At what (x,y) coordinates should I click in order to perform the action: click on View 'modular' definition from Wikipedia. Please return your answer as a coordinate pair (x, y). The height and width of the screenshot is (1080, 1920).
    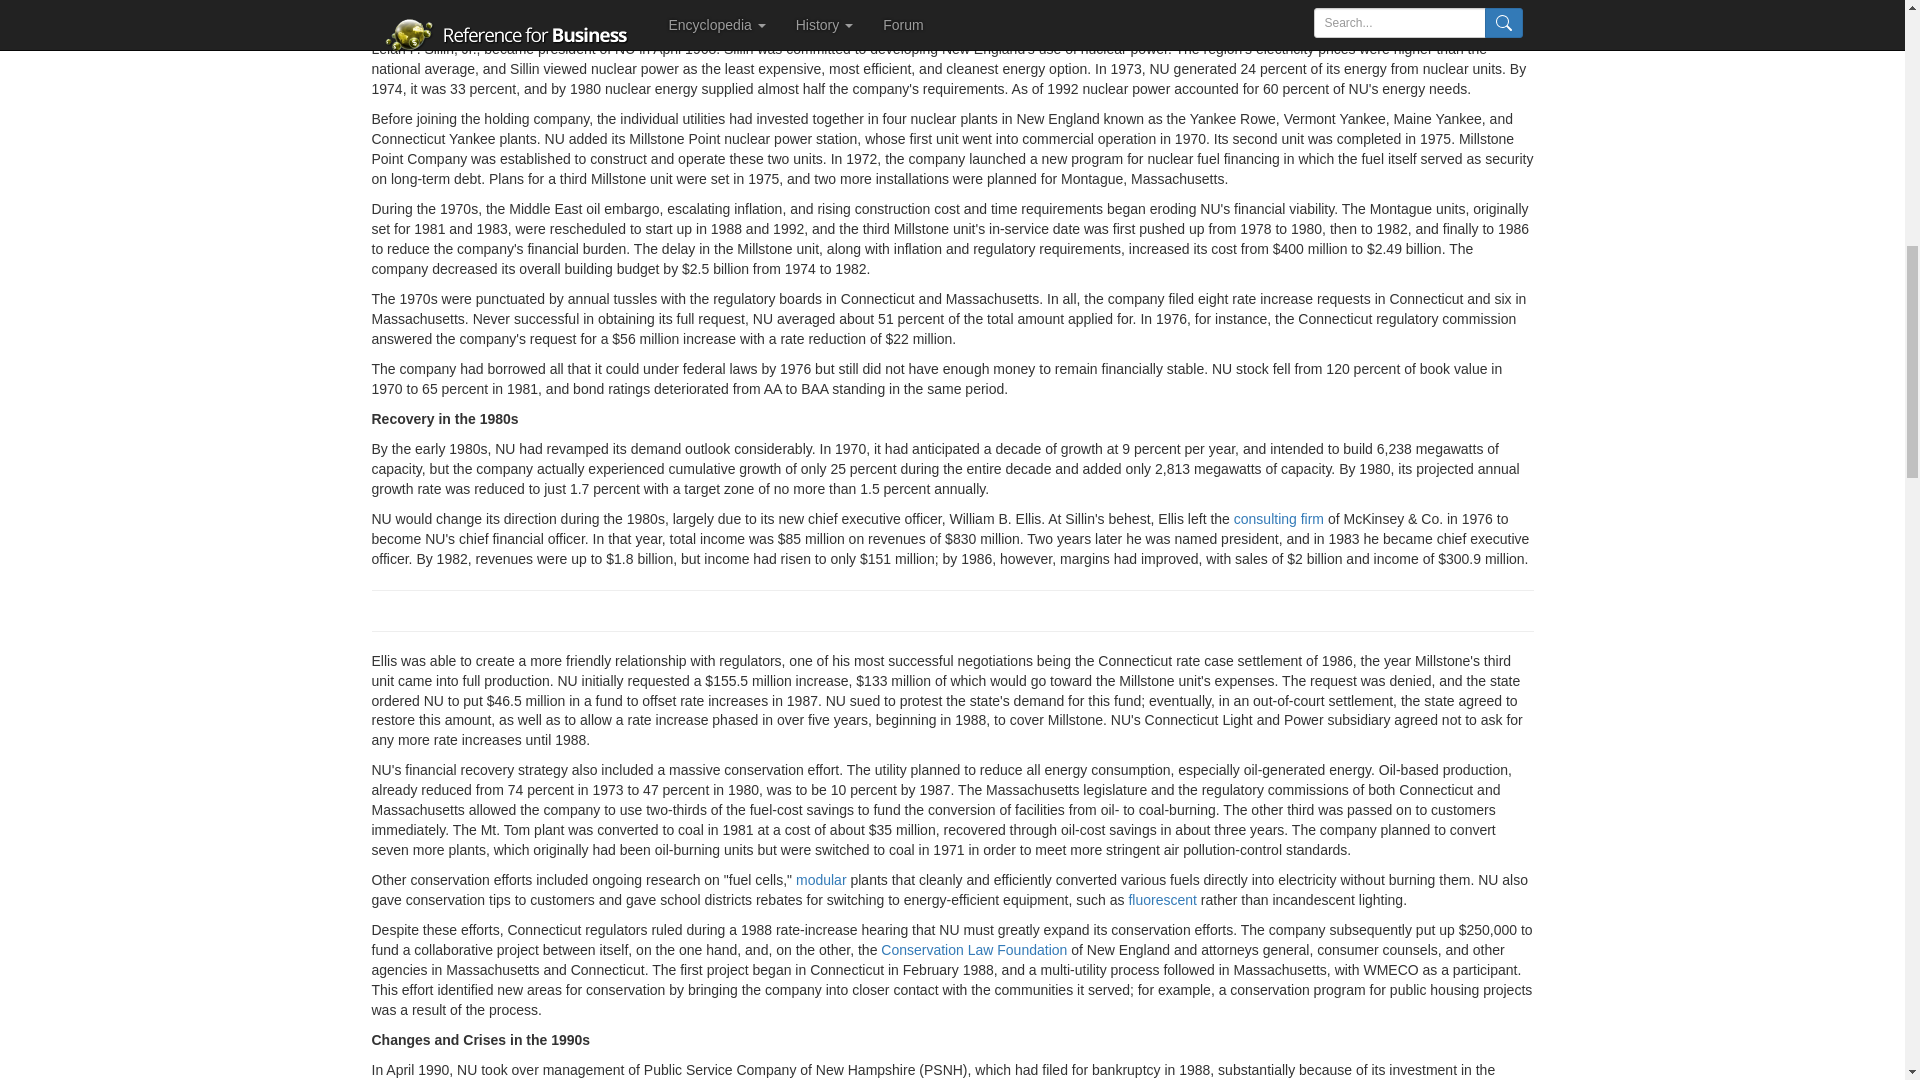
    Looking at the image, I should click on (821, 879).